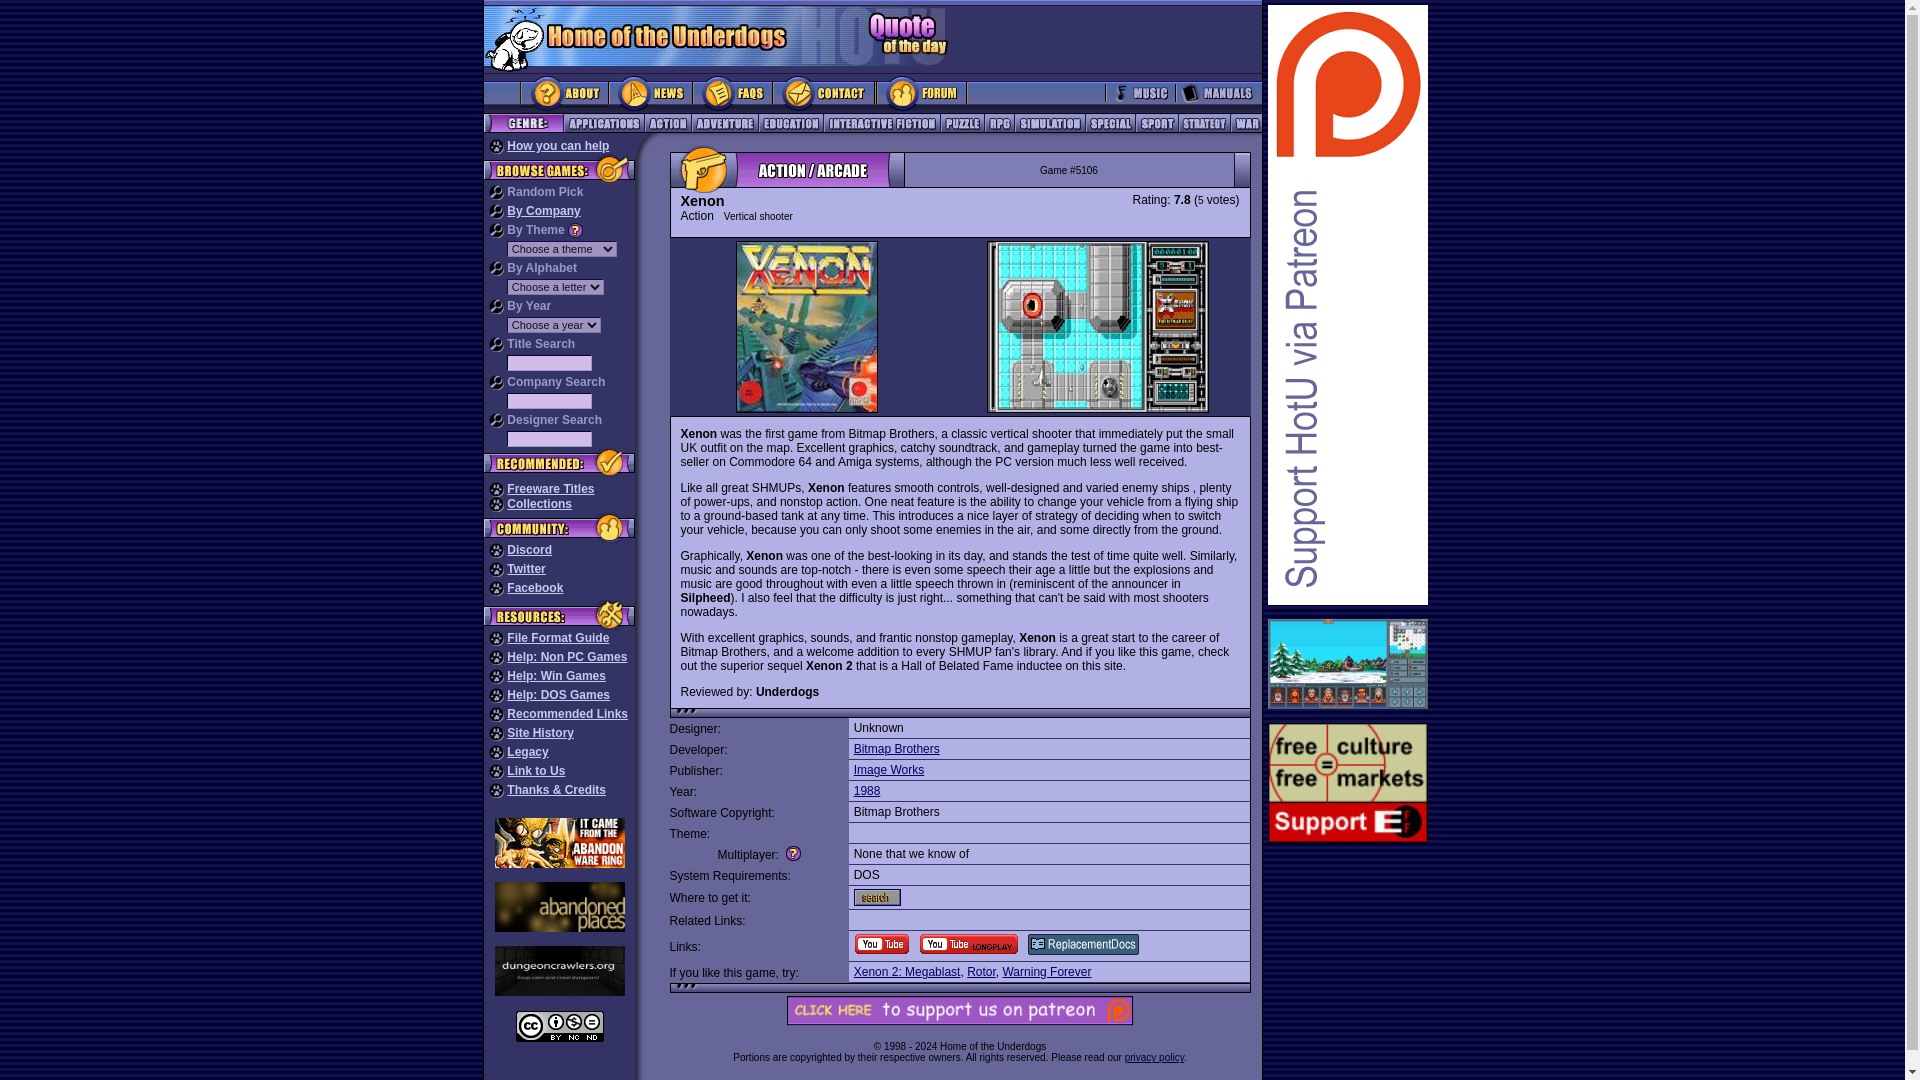 This screenshot has width=1920, height=1080. I want to click on Recommended Links, so click(566, 714).